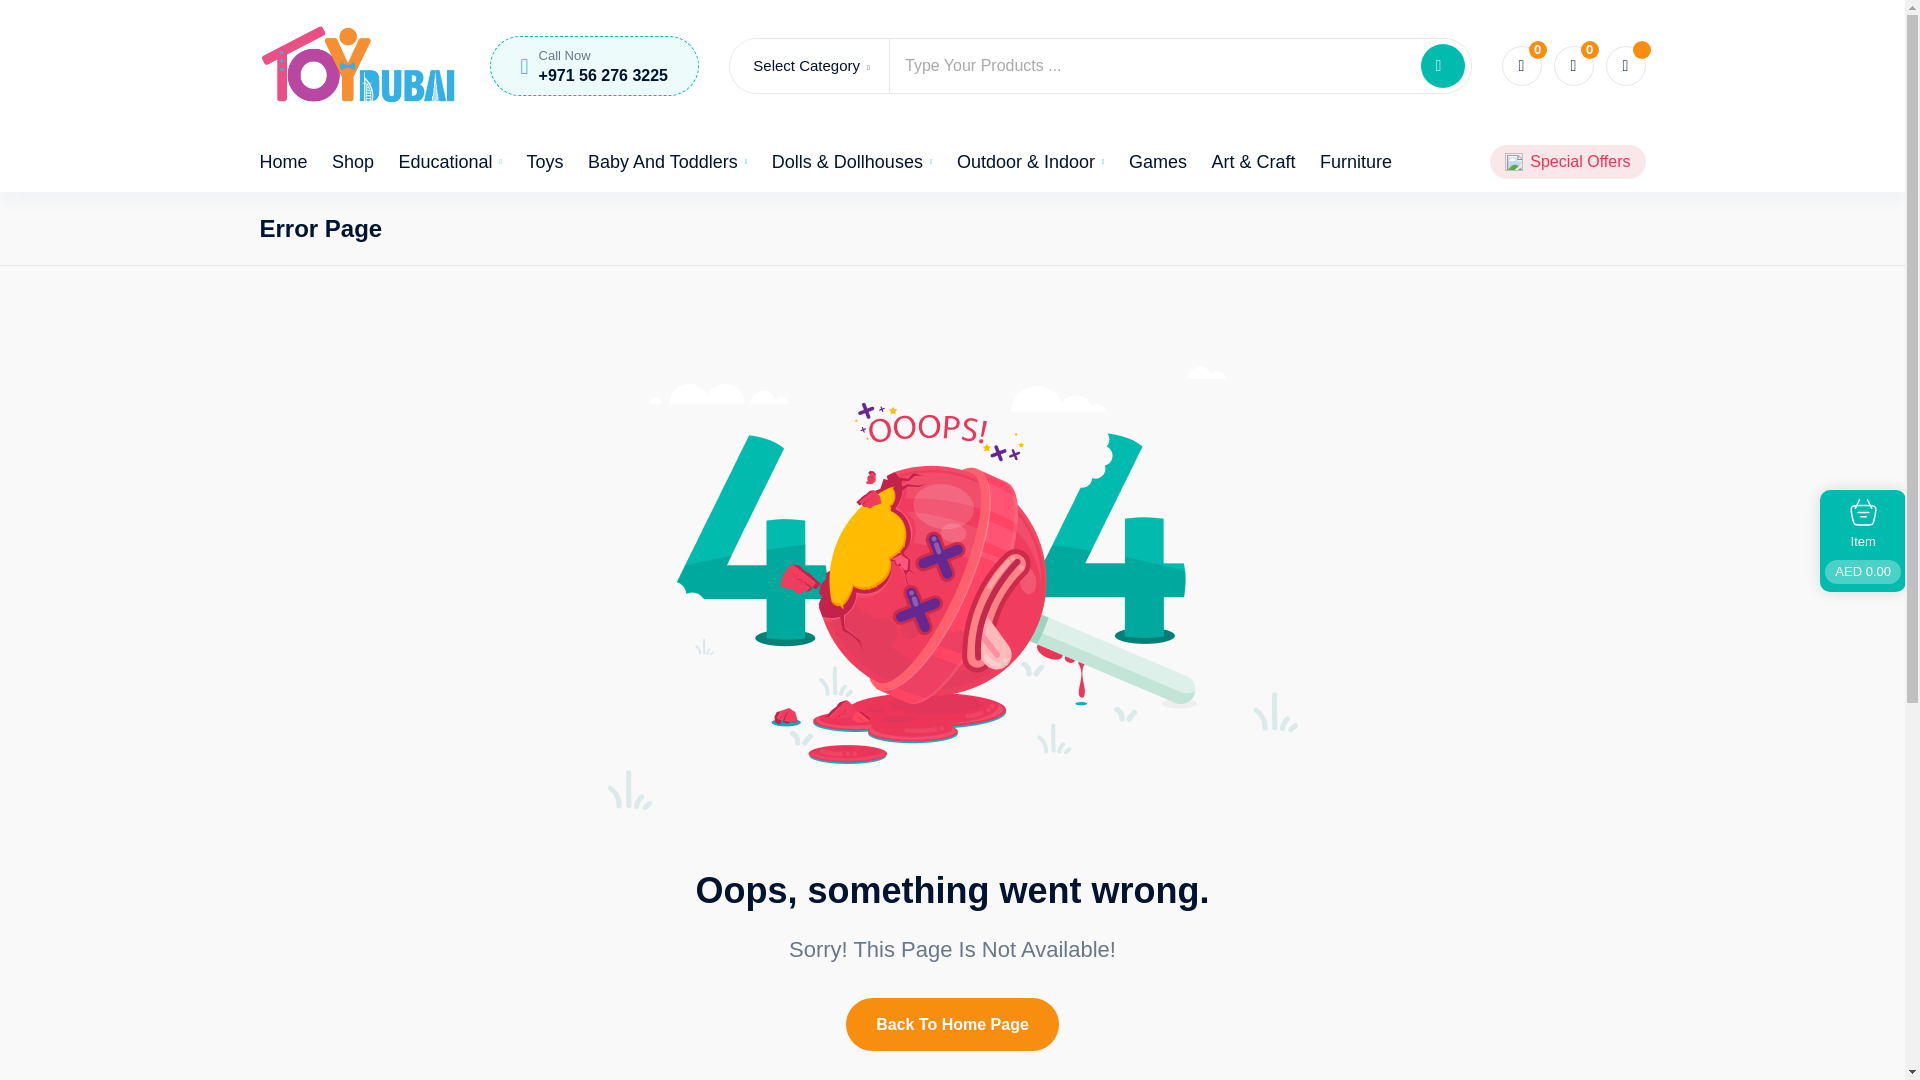 This screenshot has height=1080, width=1920. What do you see at coordinates (1157, 162) in the screenshot?
I see `Games` at bounding box center [1157, 162].